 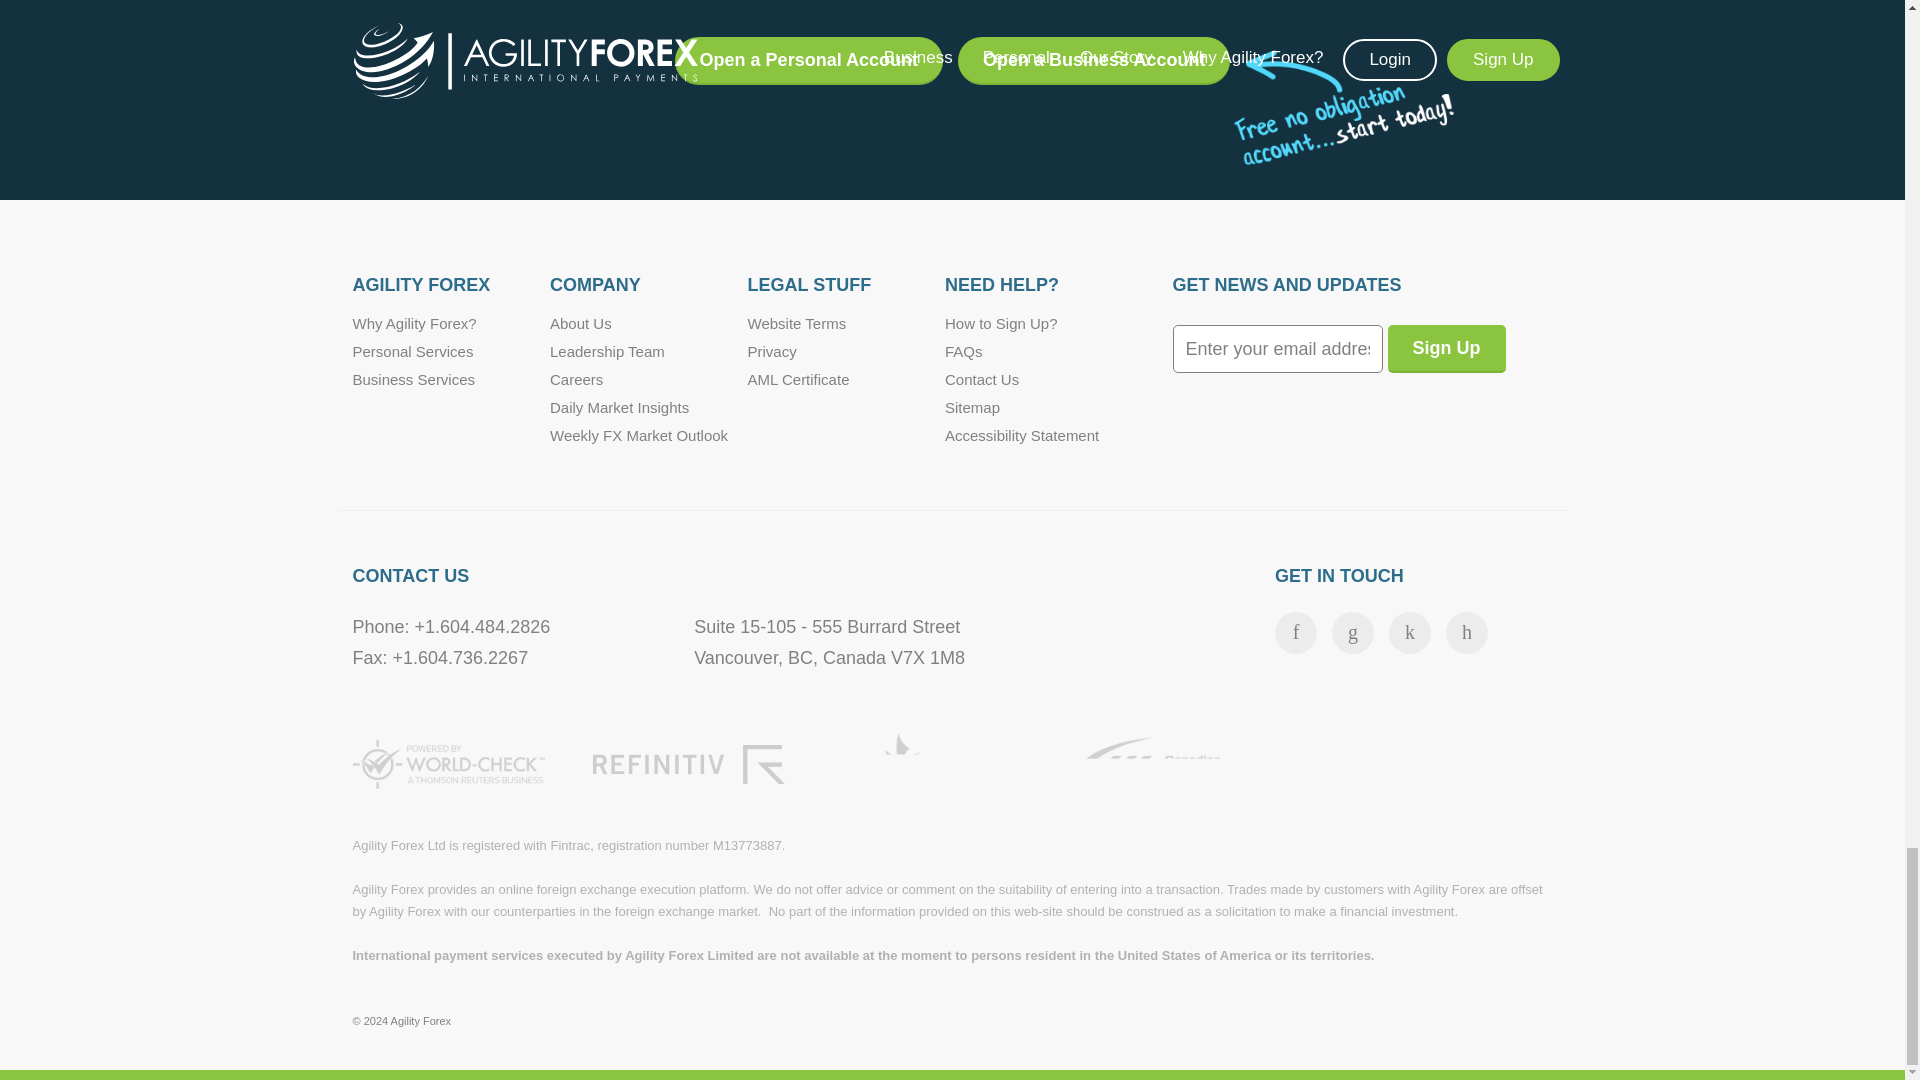 What do you see at coordinates (414, 323) in the screenshot?
I see `Why Agility Forex?` at bounding box center [414, 323].